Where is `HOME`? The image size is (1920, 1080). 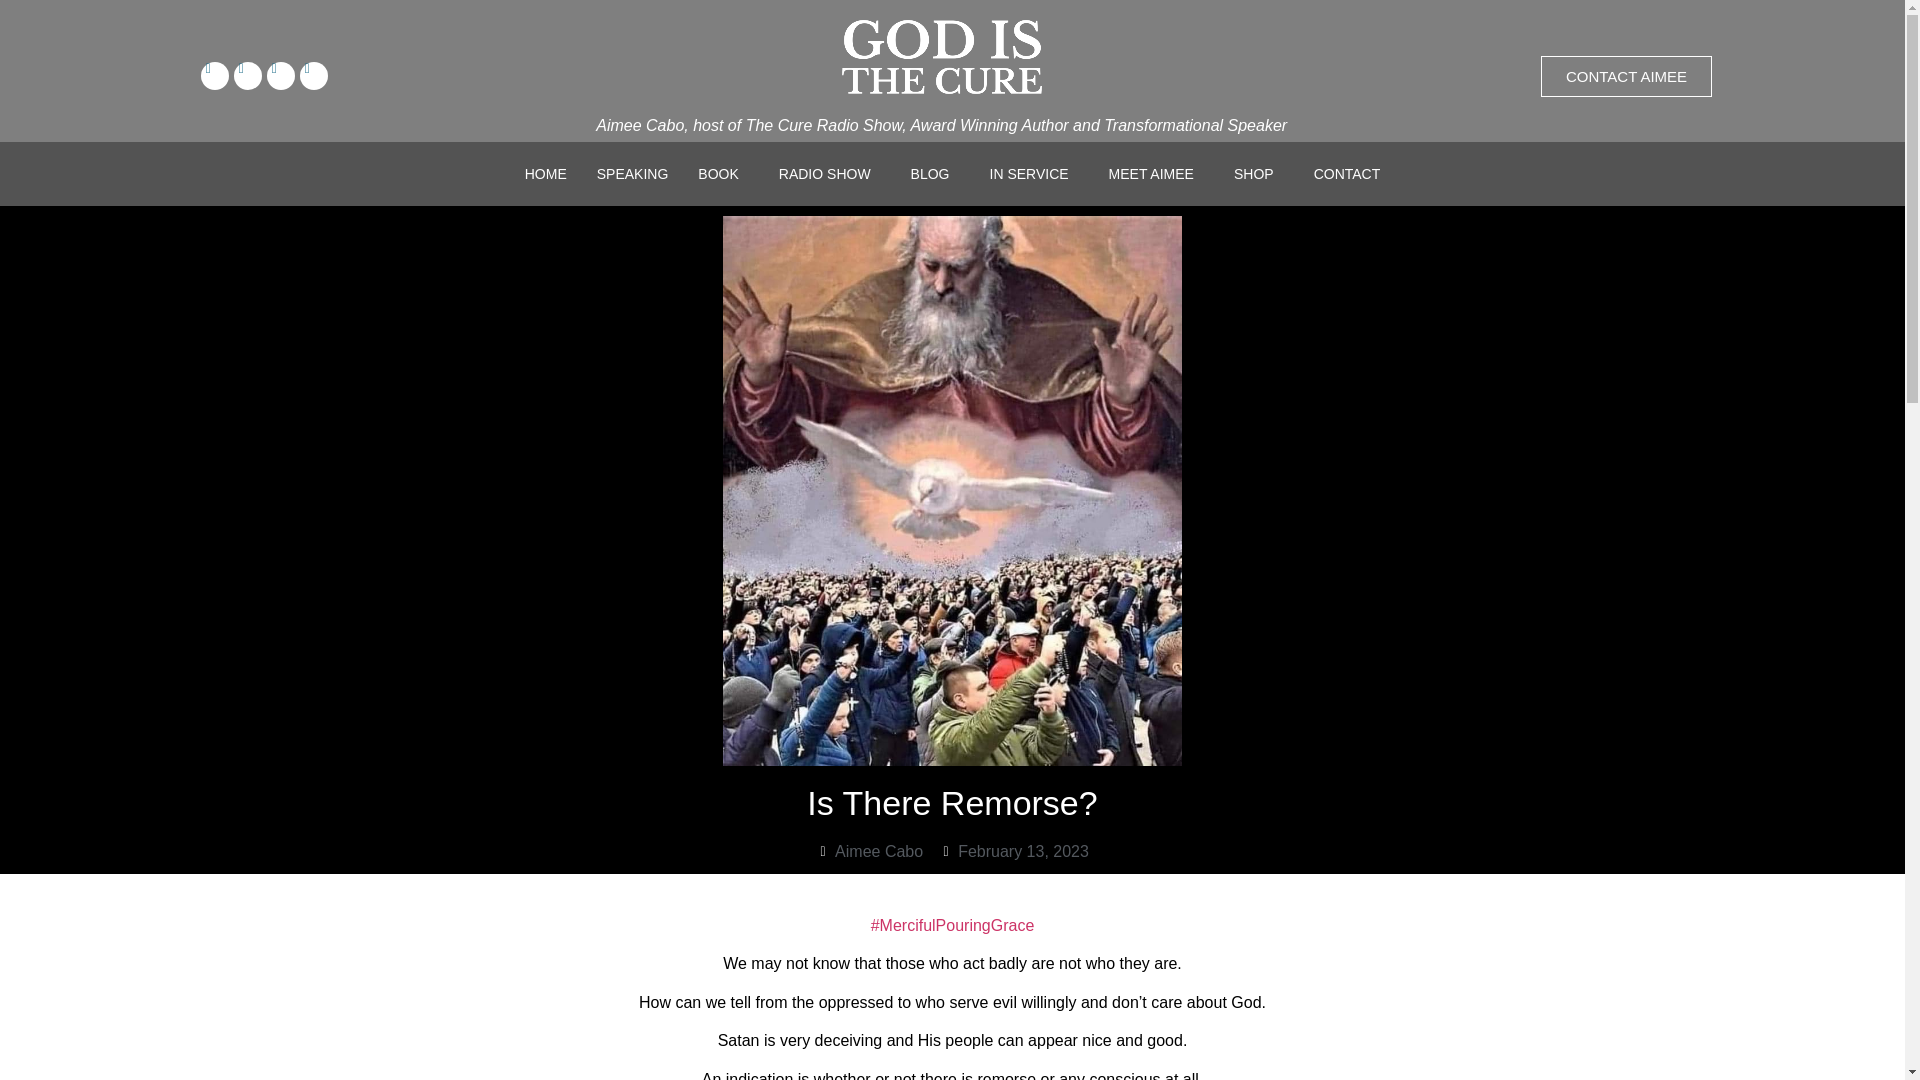
HOME is located at coordinates (546, 174).